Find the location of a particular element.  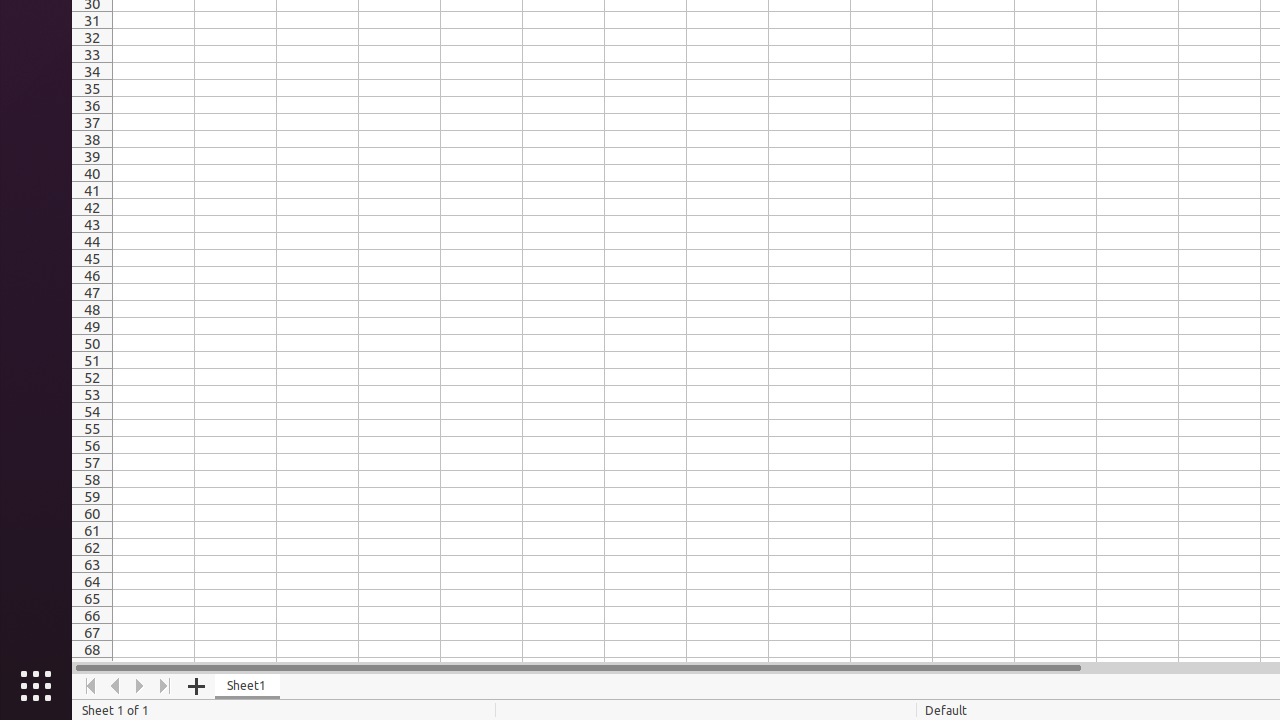

Sheet1 is located at coordinates (248, 686).